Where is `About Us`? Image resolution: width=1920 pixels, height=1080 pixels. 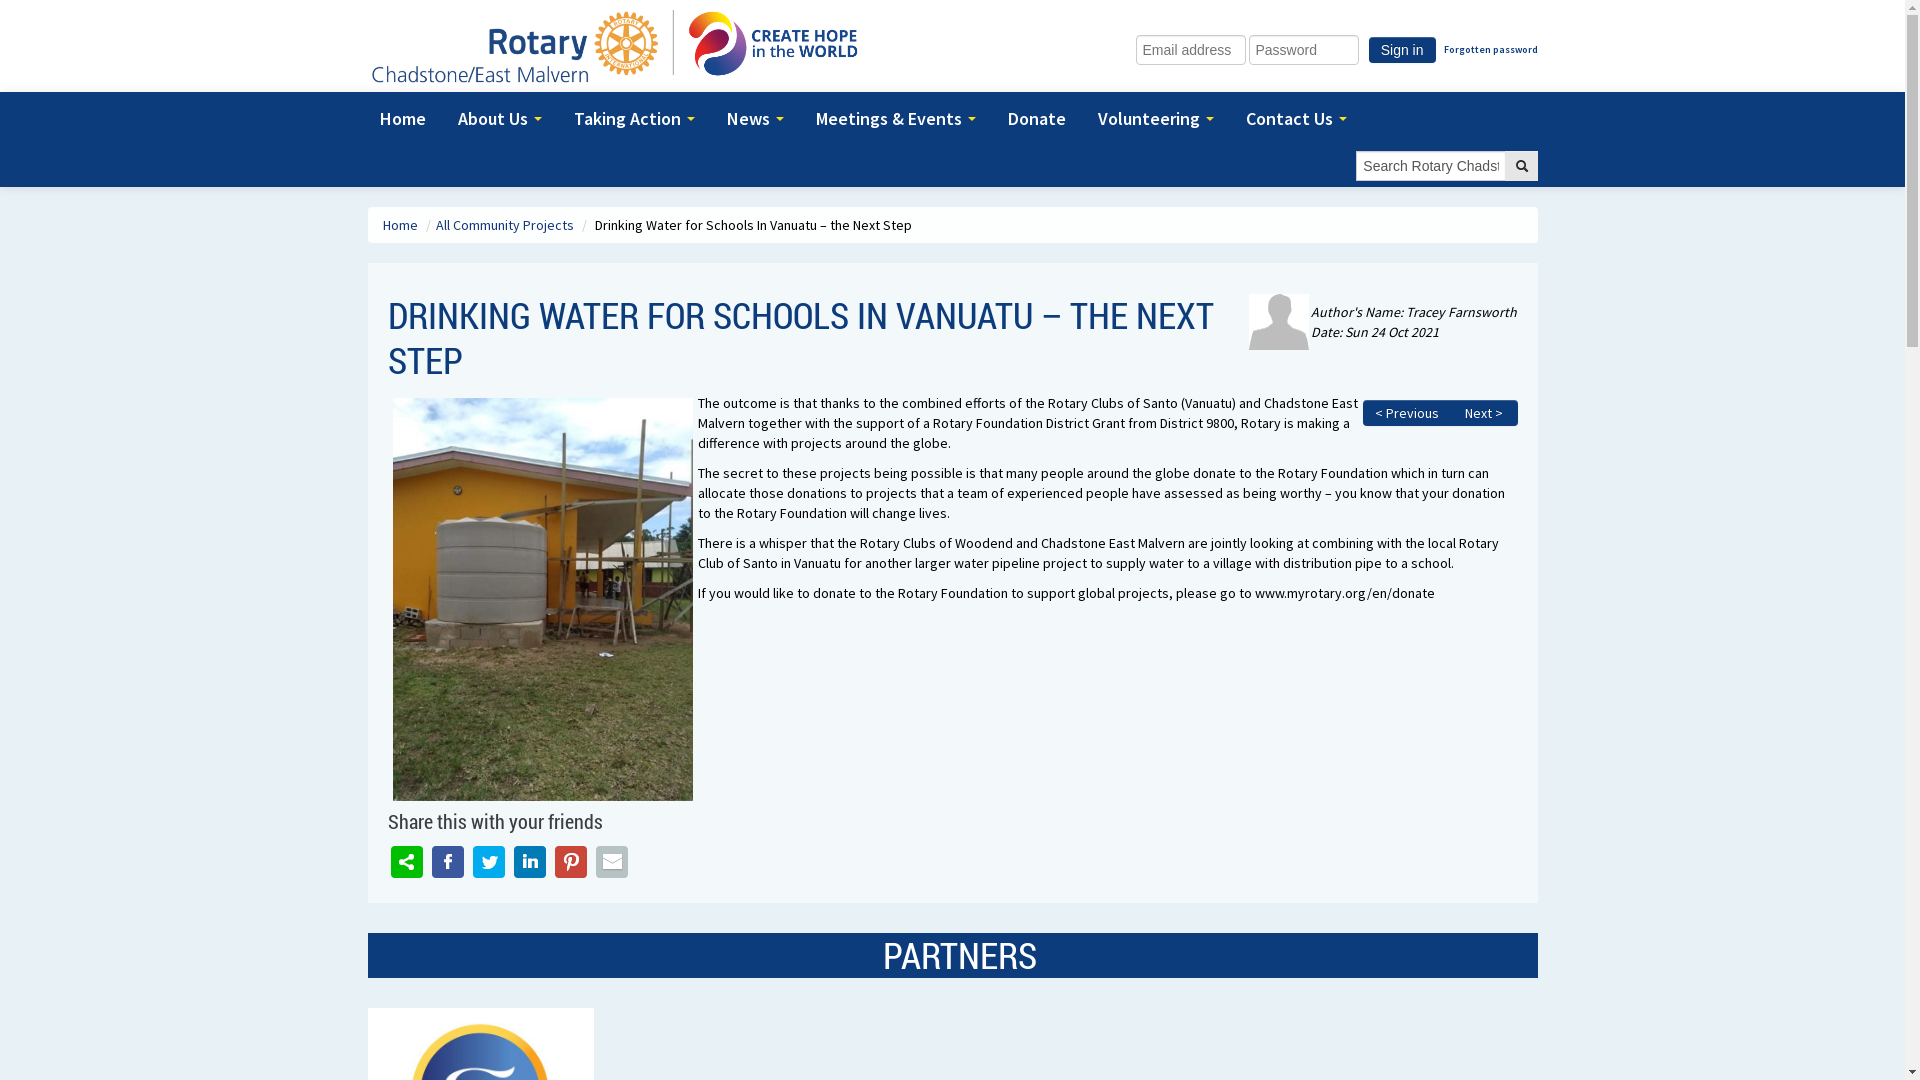
About Us is located at coordinates (504, 119).